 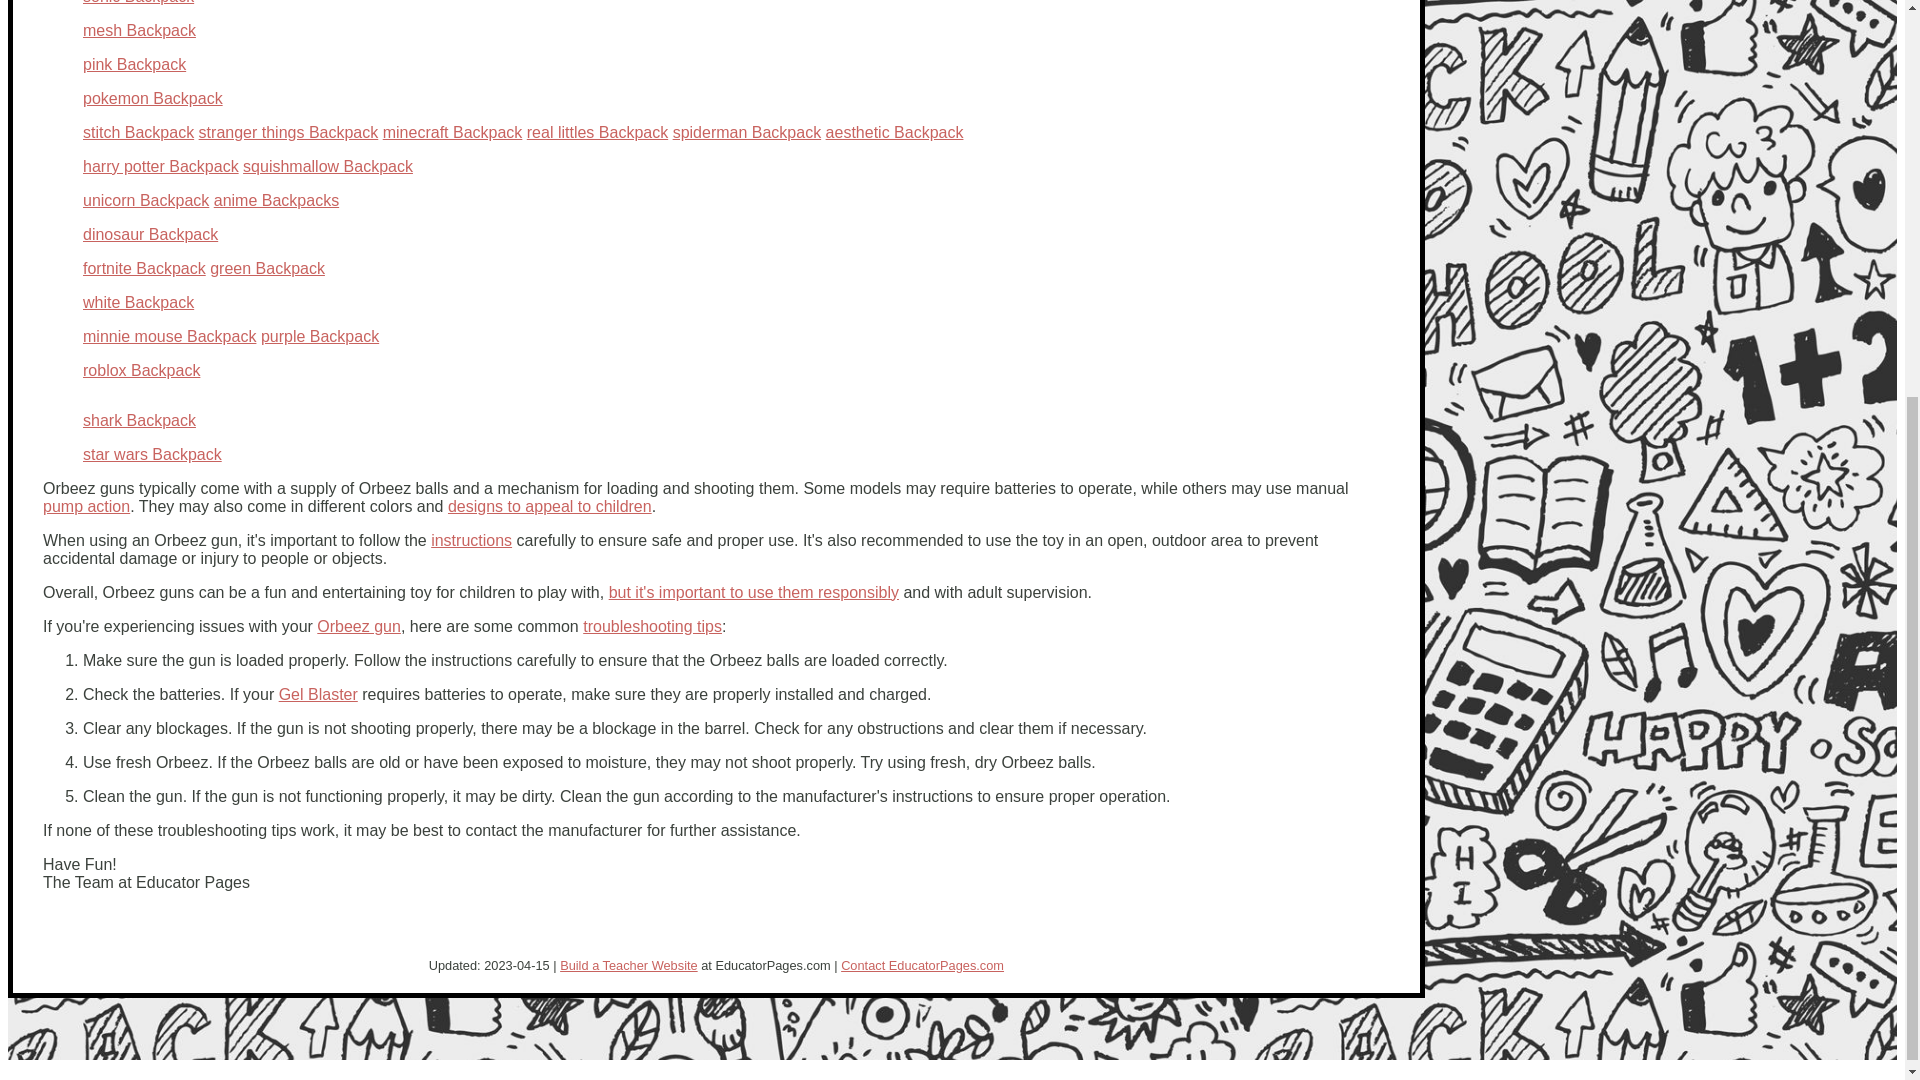 What do you see at coordinates (138, 30) in the screenshot?
I see `mesh Backpack` at bounding box center [138, 30].